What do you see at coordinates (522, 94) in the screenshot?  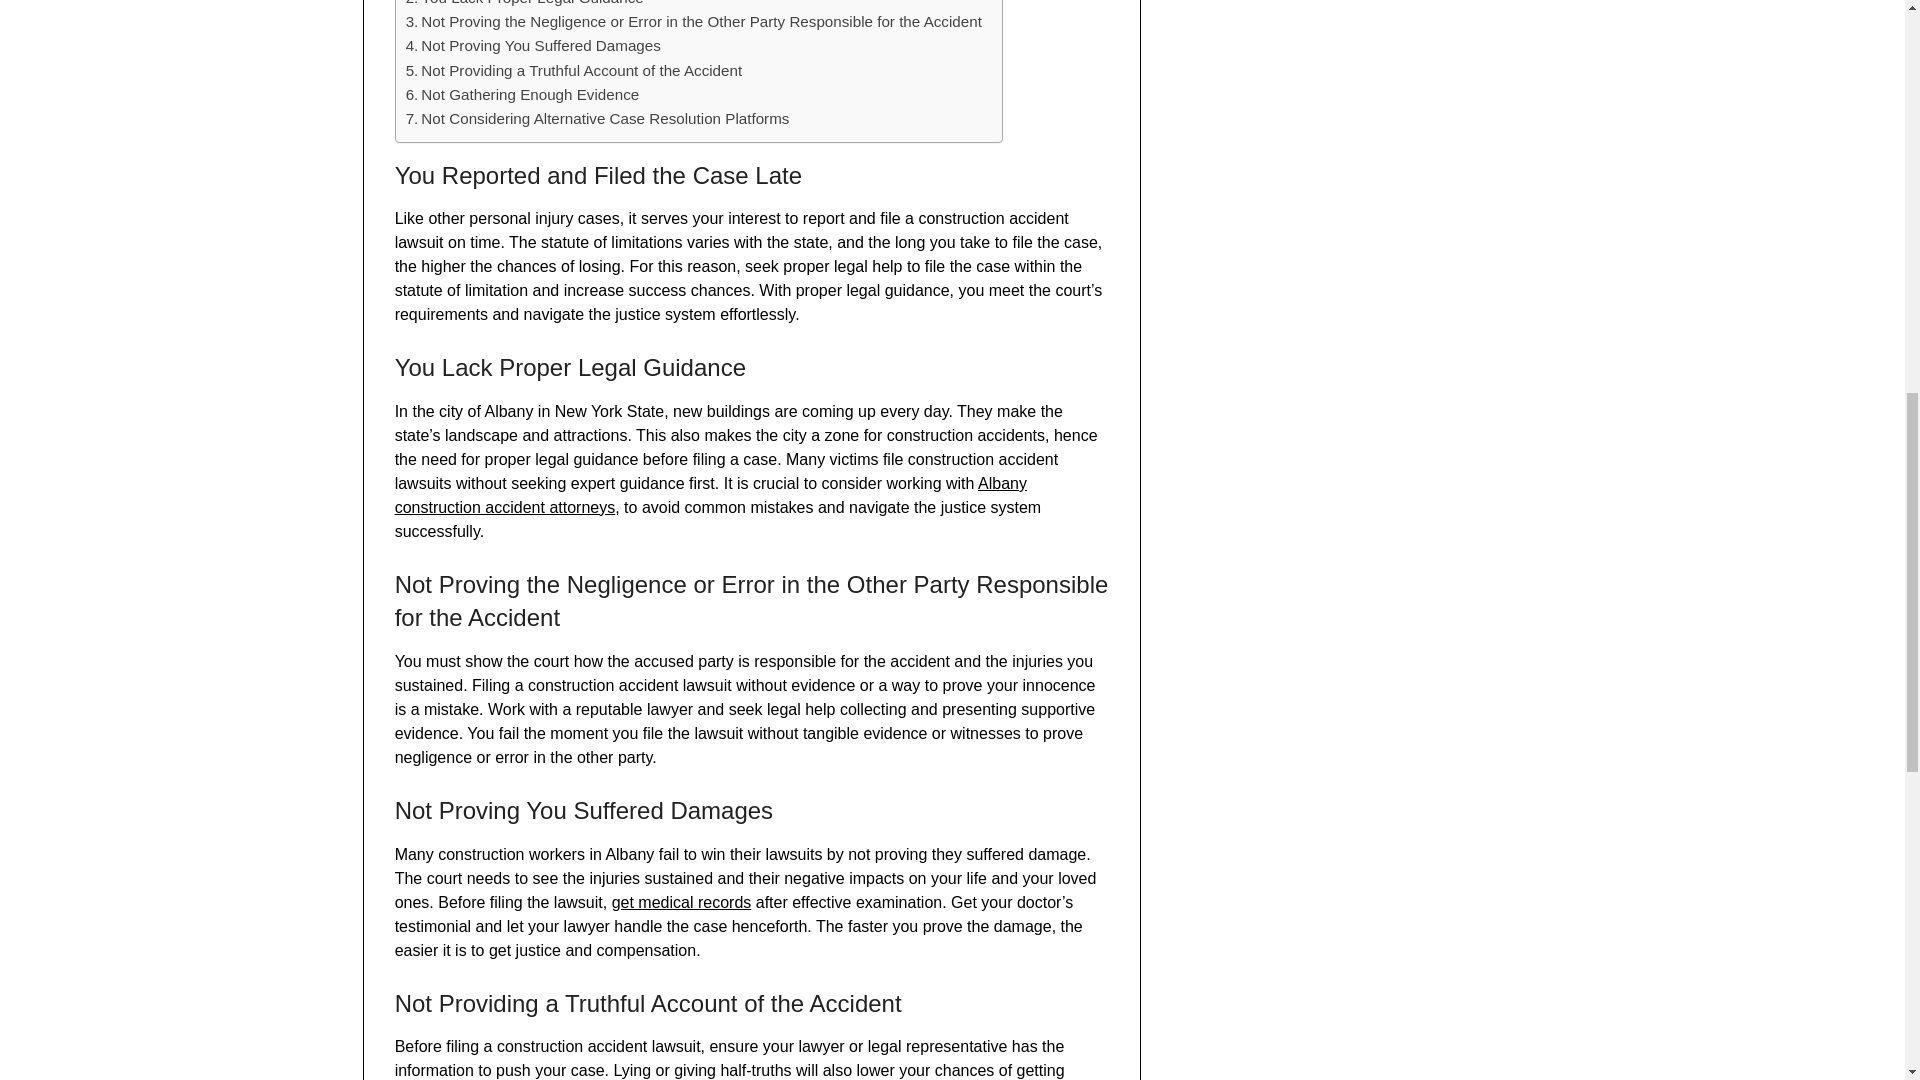 I see `Not Gathering Enough Evidence` at bounding box center [522, 94].